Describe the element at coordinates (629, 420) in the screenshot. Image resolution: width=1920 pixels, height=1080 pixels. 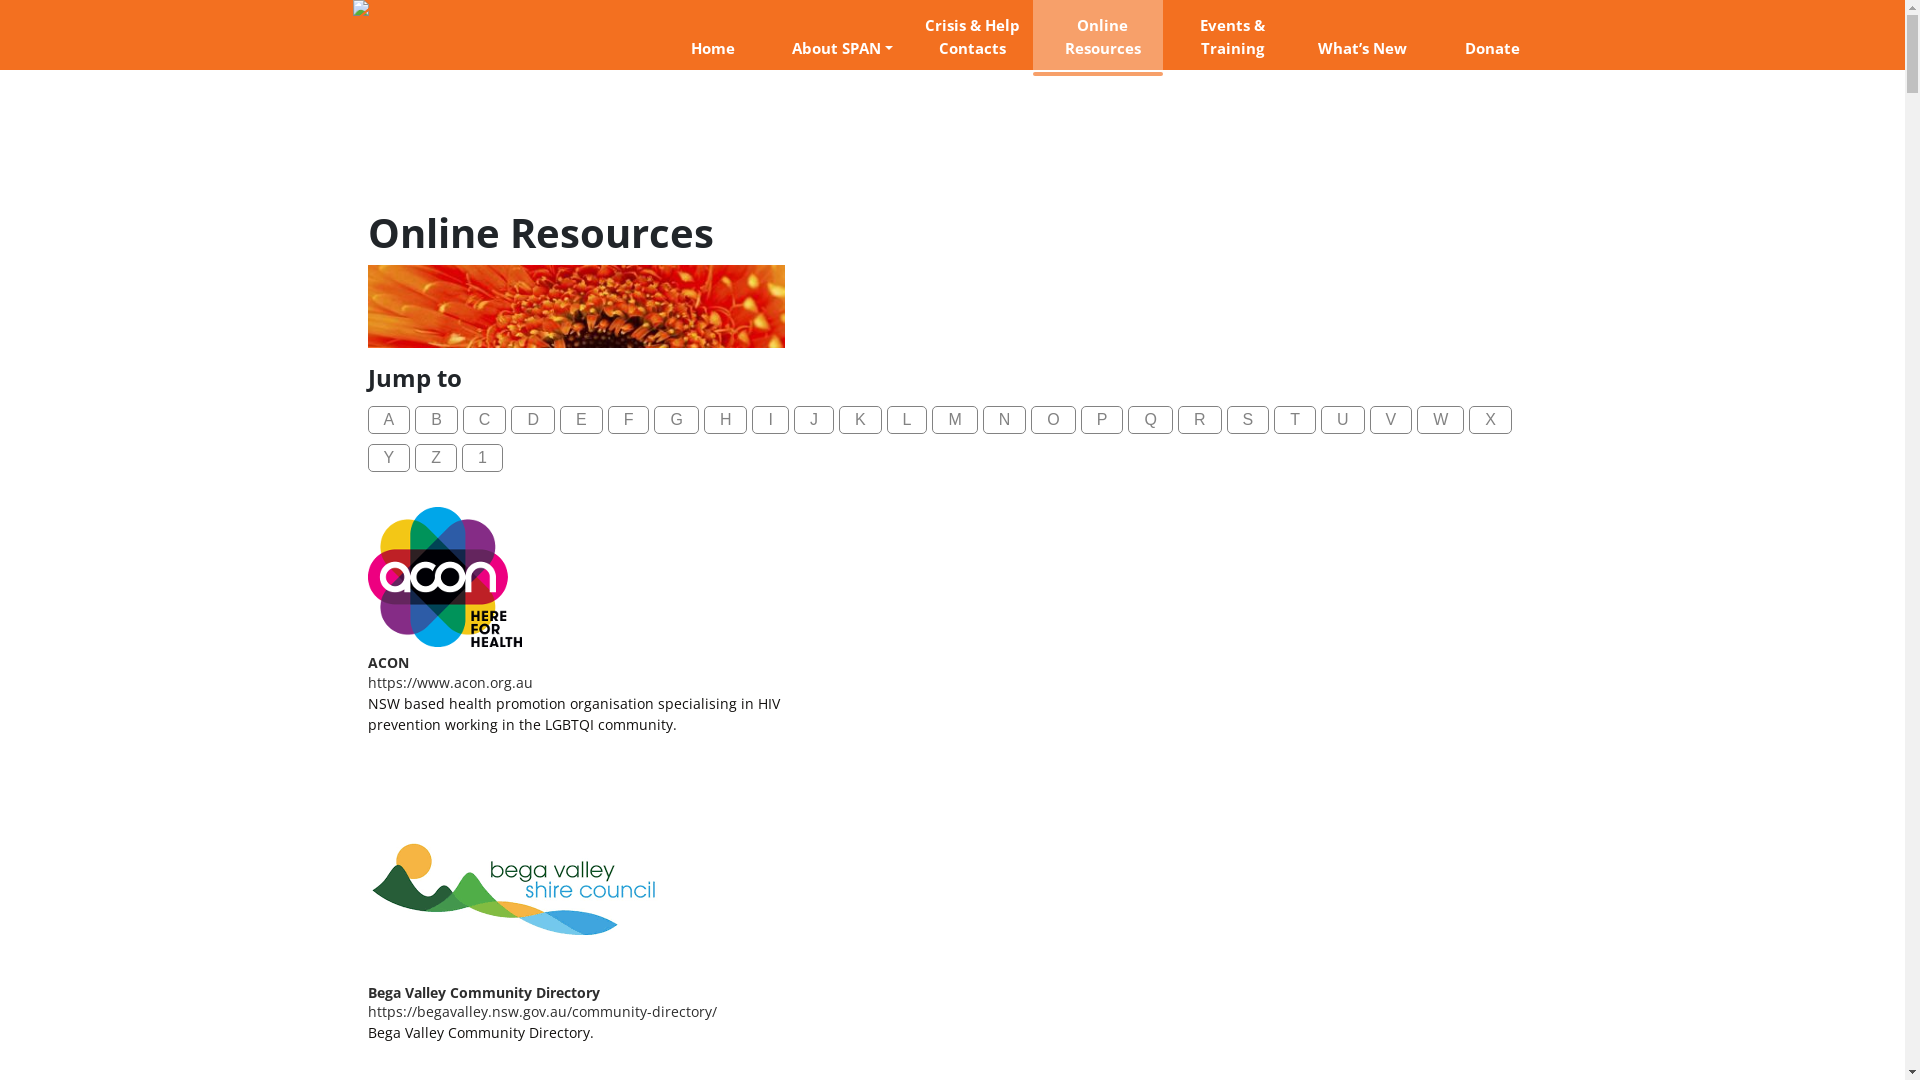
I see `F` at that location.